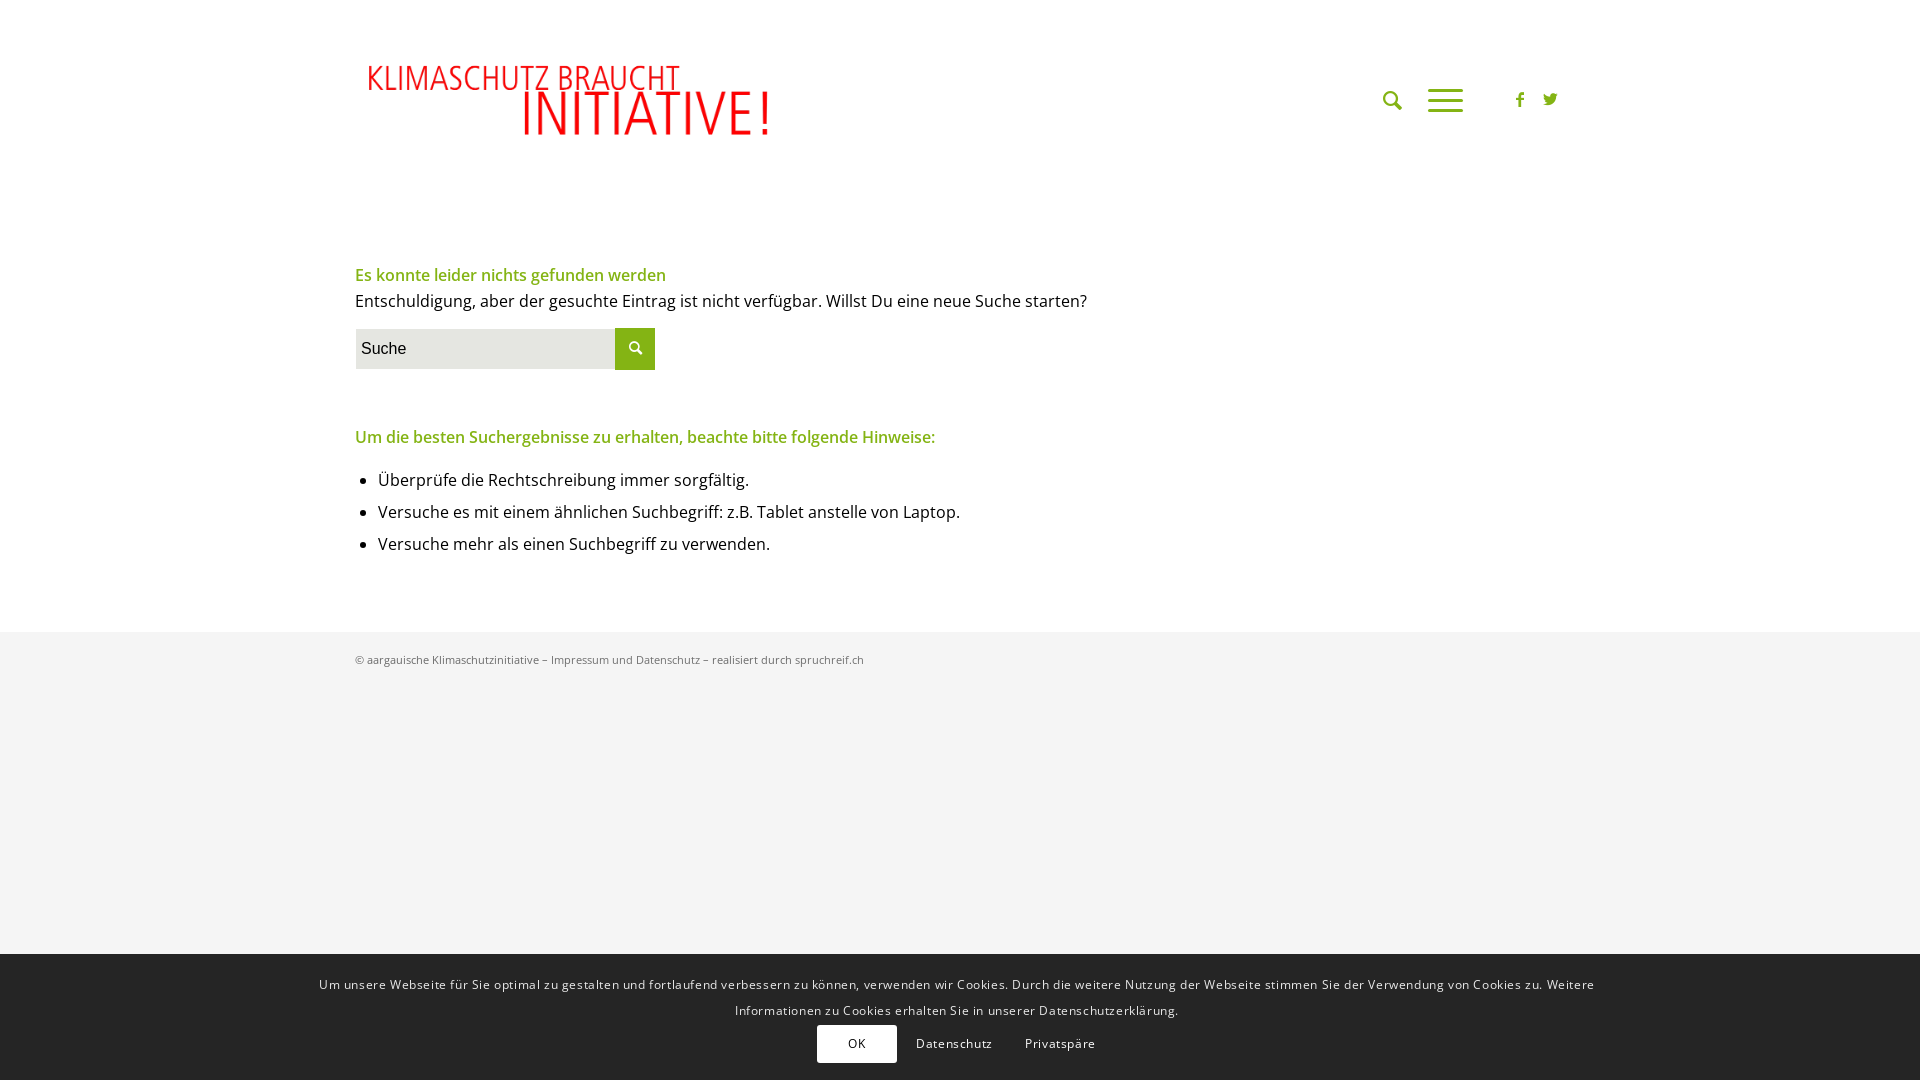 This screenshot has width=1920, height=1080. Describe the element at coordinates (830, 660) in the screenshot. I see `spruchreif.ch` at that location.